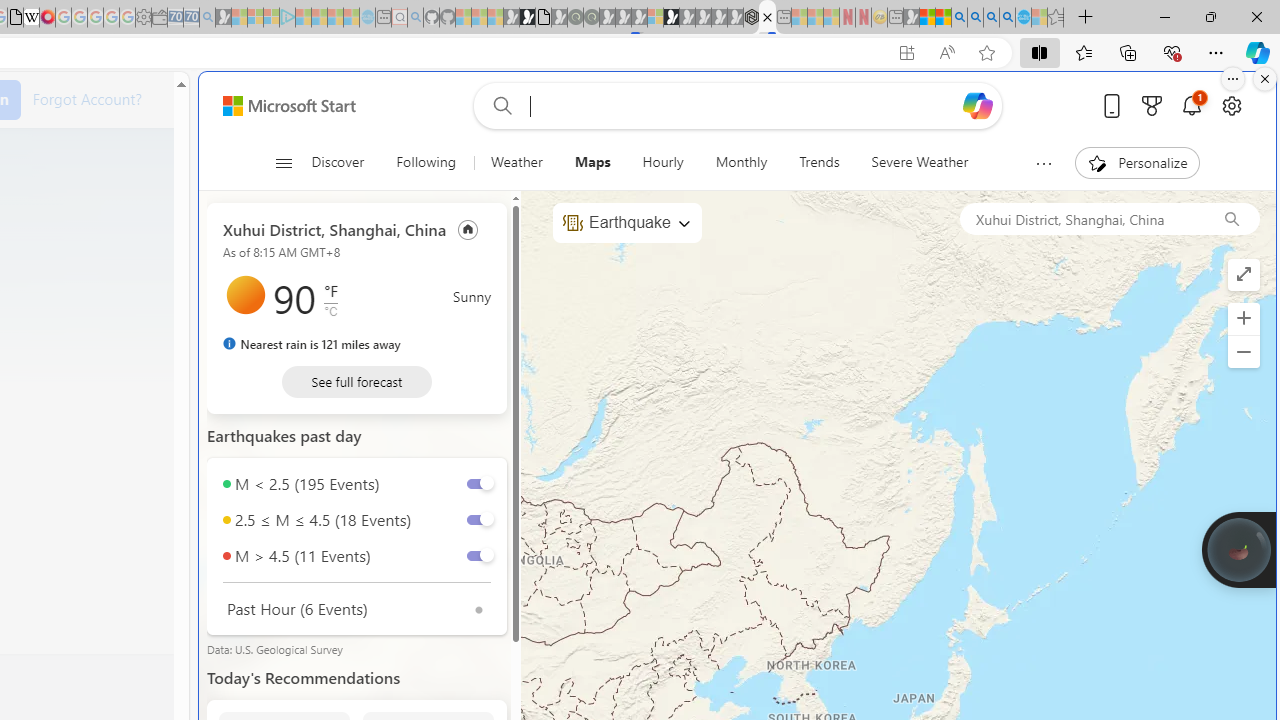 The image size is (1280, 720). What do you see at coordinates (271, 18) in the screenshot?
I see `Microsoft account | Privacy - Sleeping` at bounding box center [271, 18].